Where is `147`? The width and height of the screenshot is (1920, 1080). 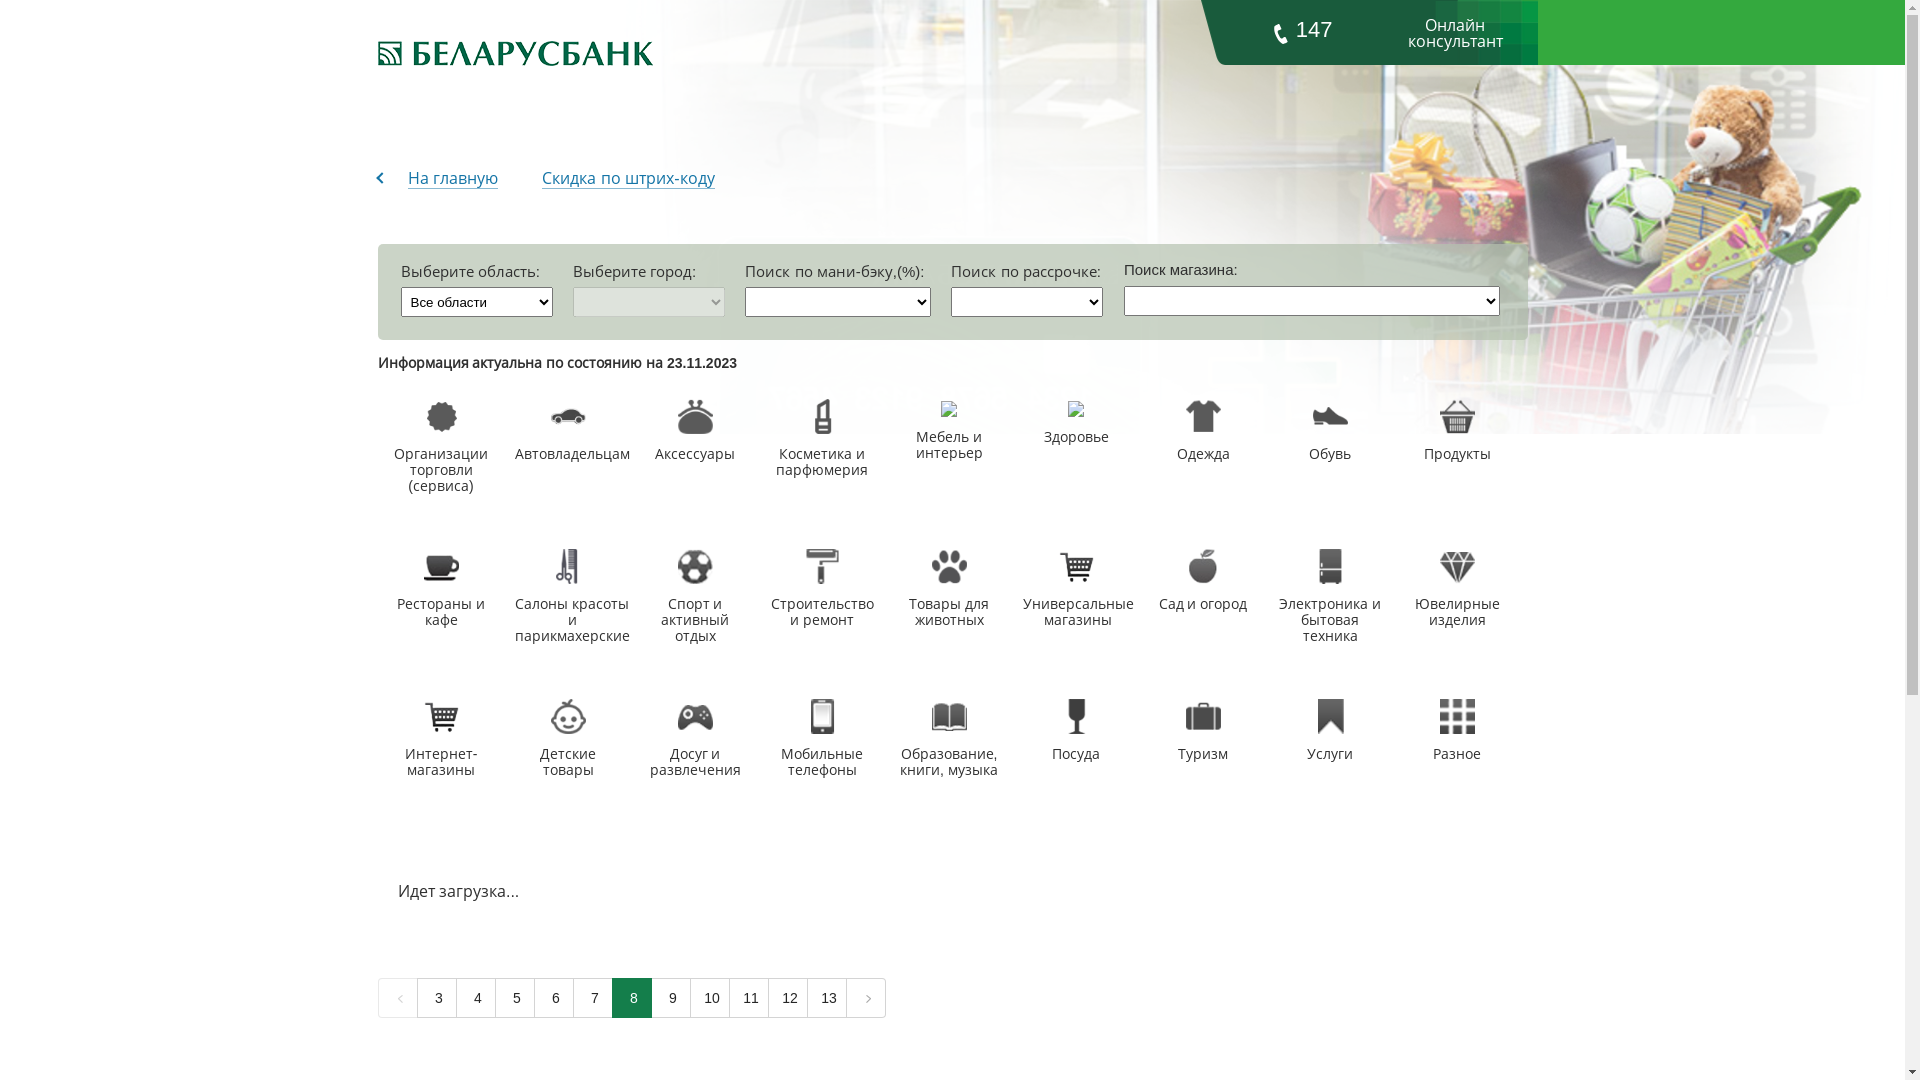
147 is located at coordinates (1302, 32).